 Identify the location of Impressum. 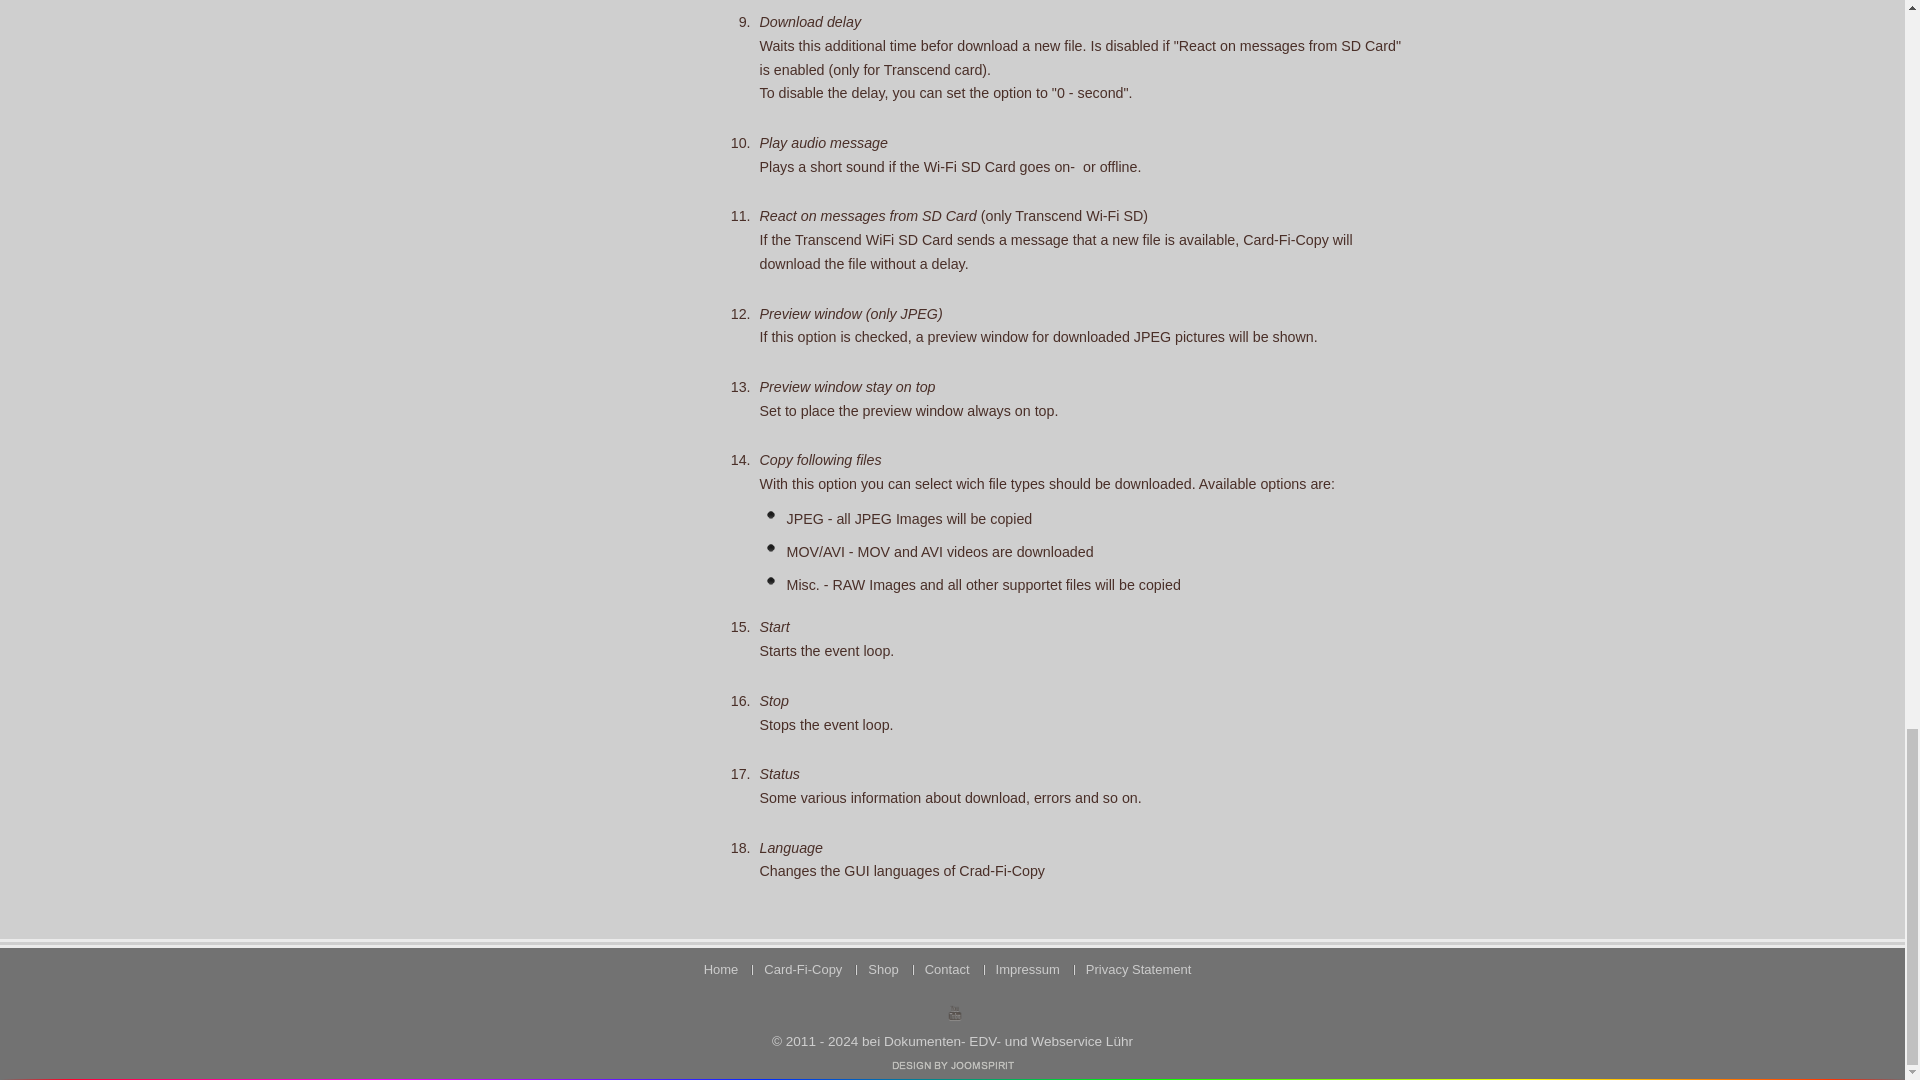
(1028, 968).